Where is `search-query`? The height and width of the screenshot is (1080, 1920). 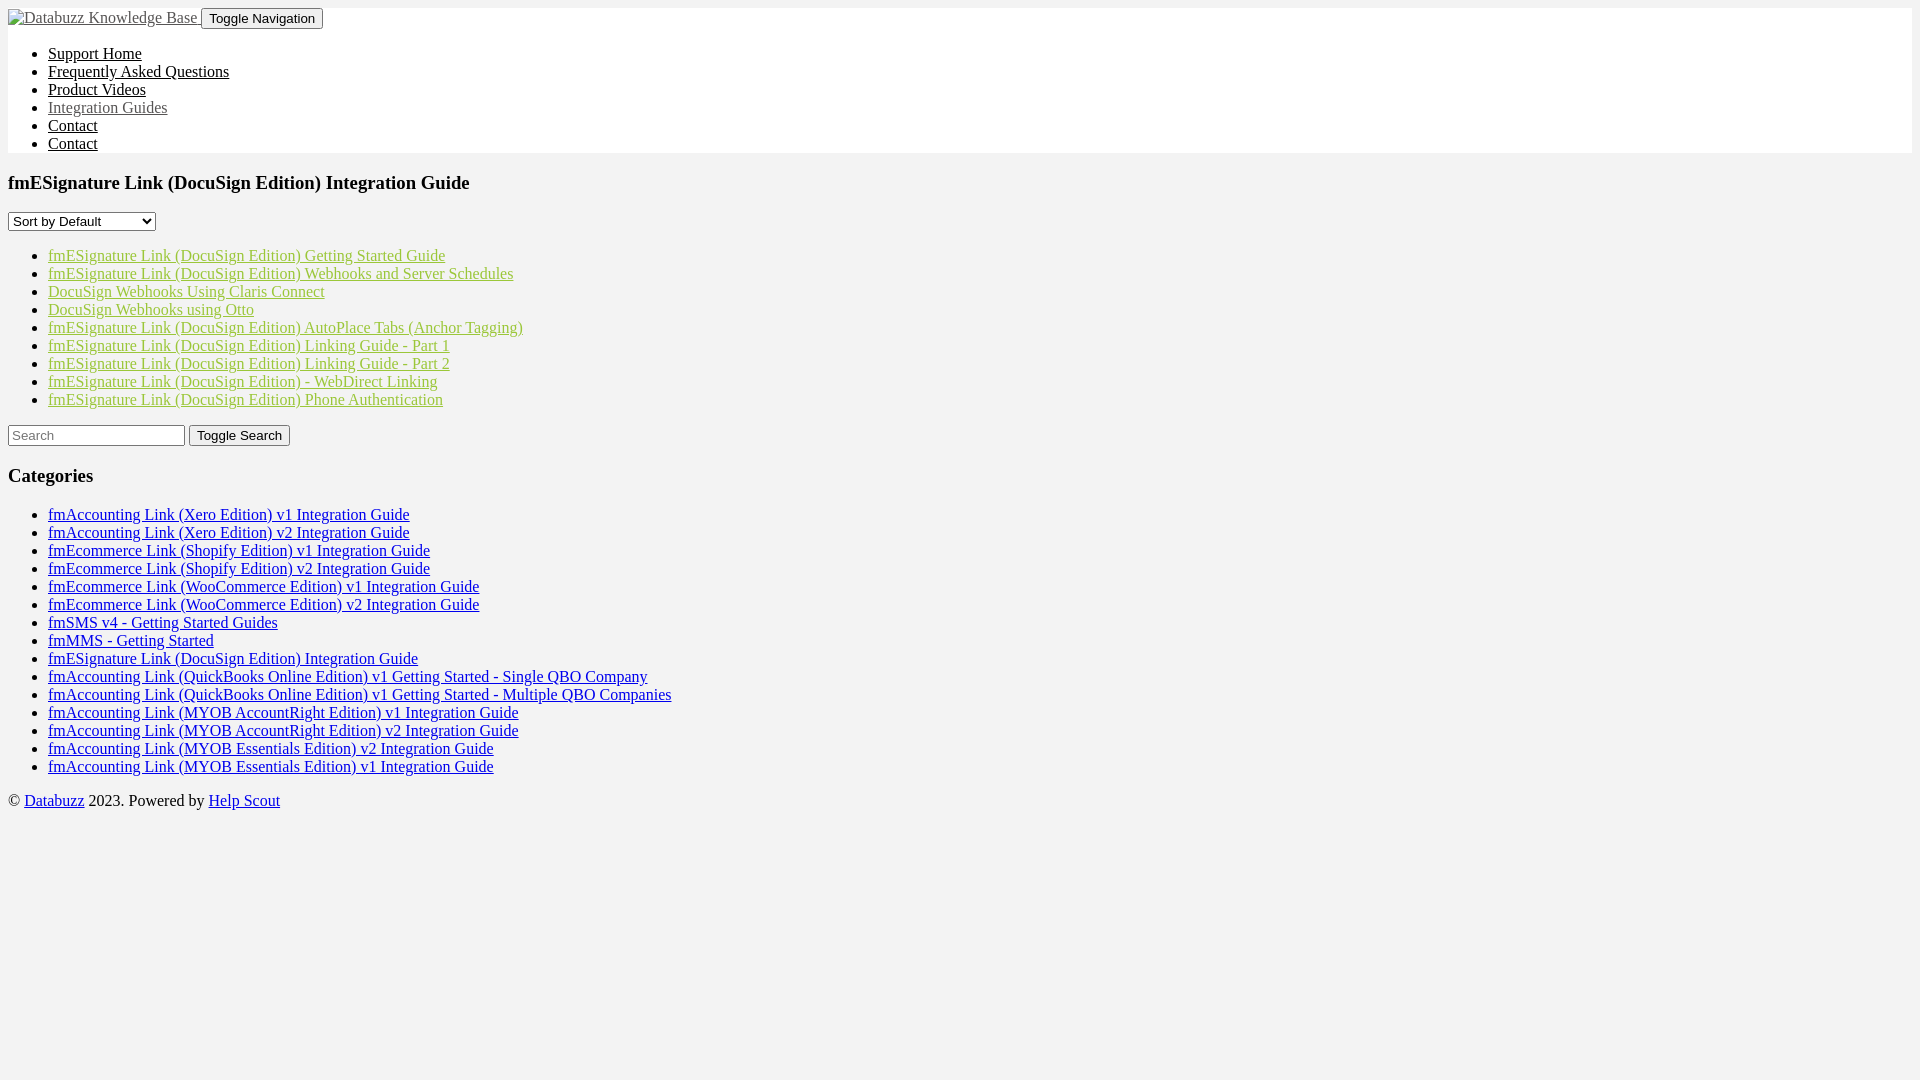 search-query is located at coordinates (96, 436).